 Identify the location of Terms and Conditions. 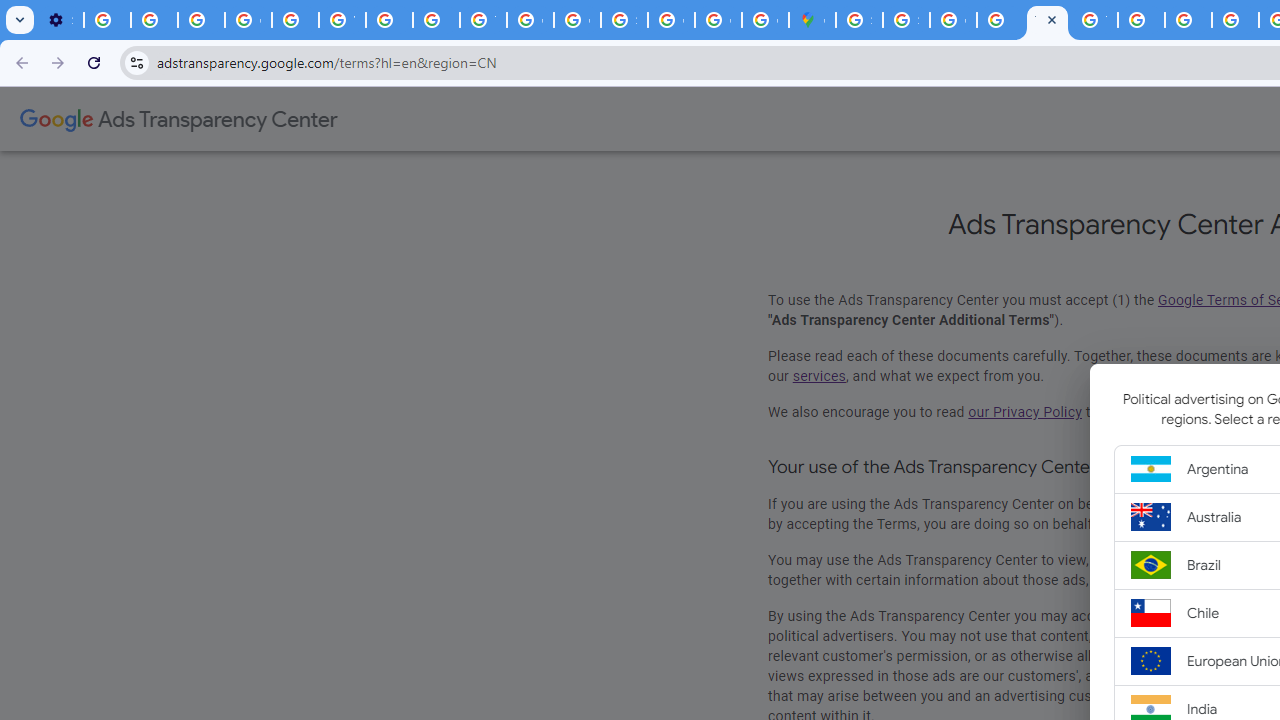
(1048, 20).